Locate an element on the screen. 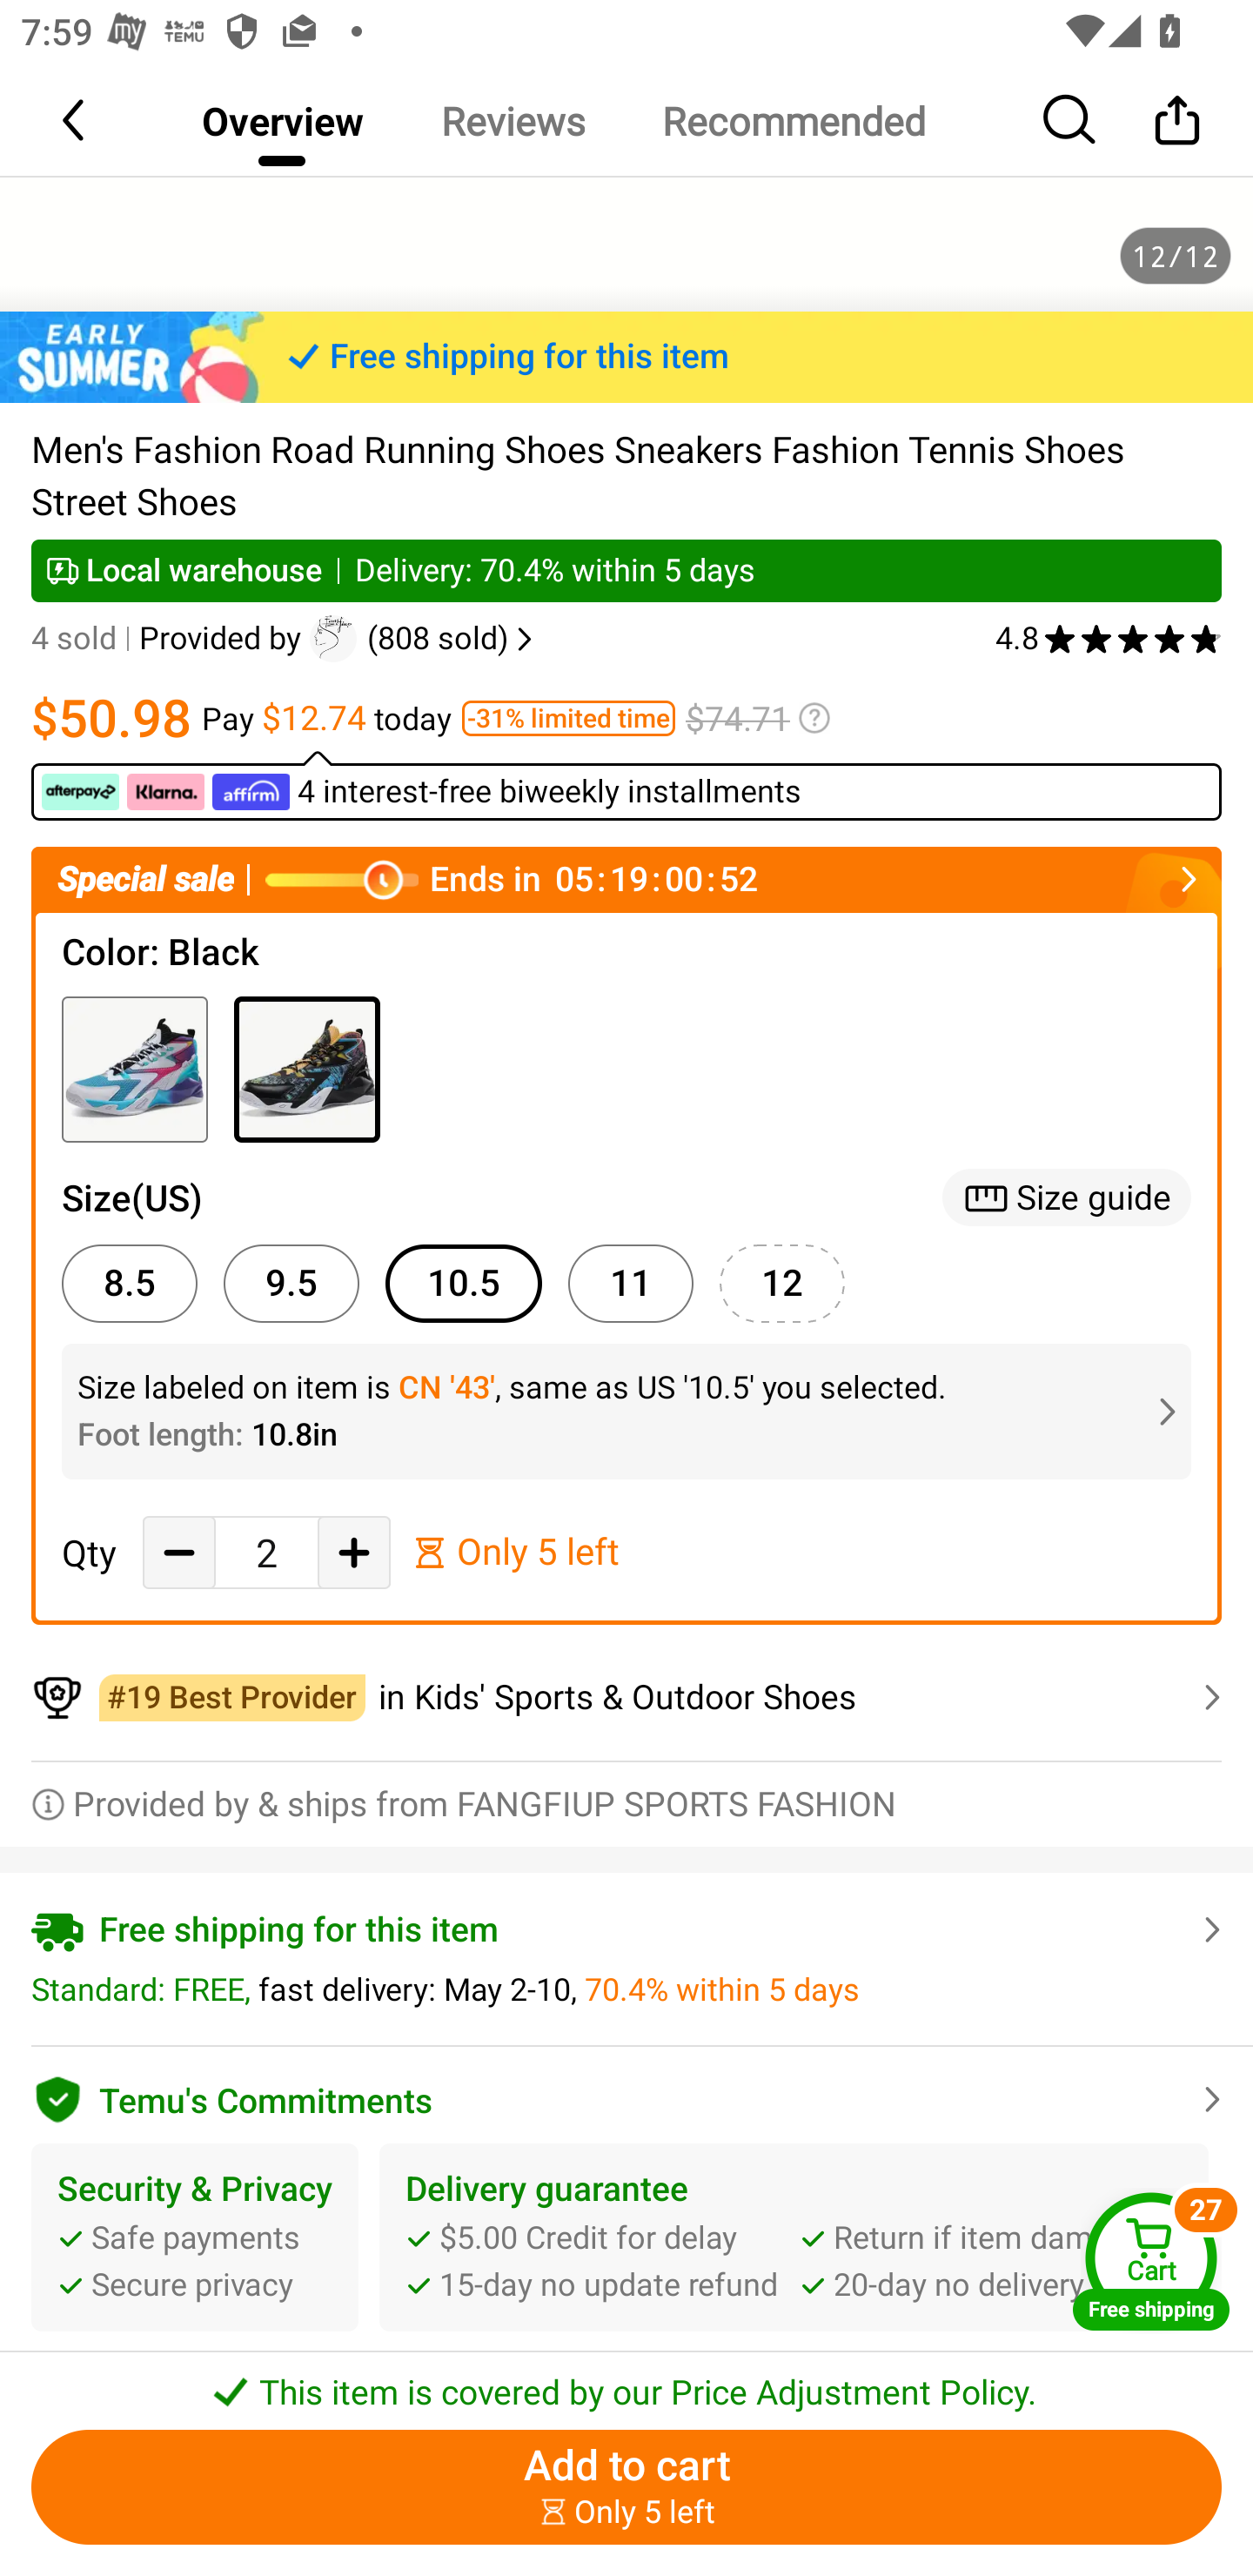 Image resolution: width=1253 pixels, height=2576 pixels. 4.8 is located at coordinates (1109, 639).